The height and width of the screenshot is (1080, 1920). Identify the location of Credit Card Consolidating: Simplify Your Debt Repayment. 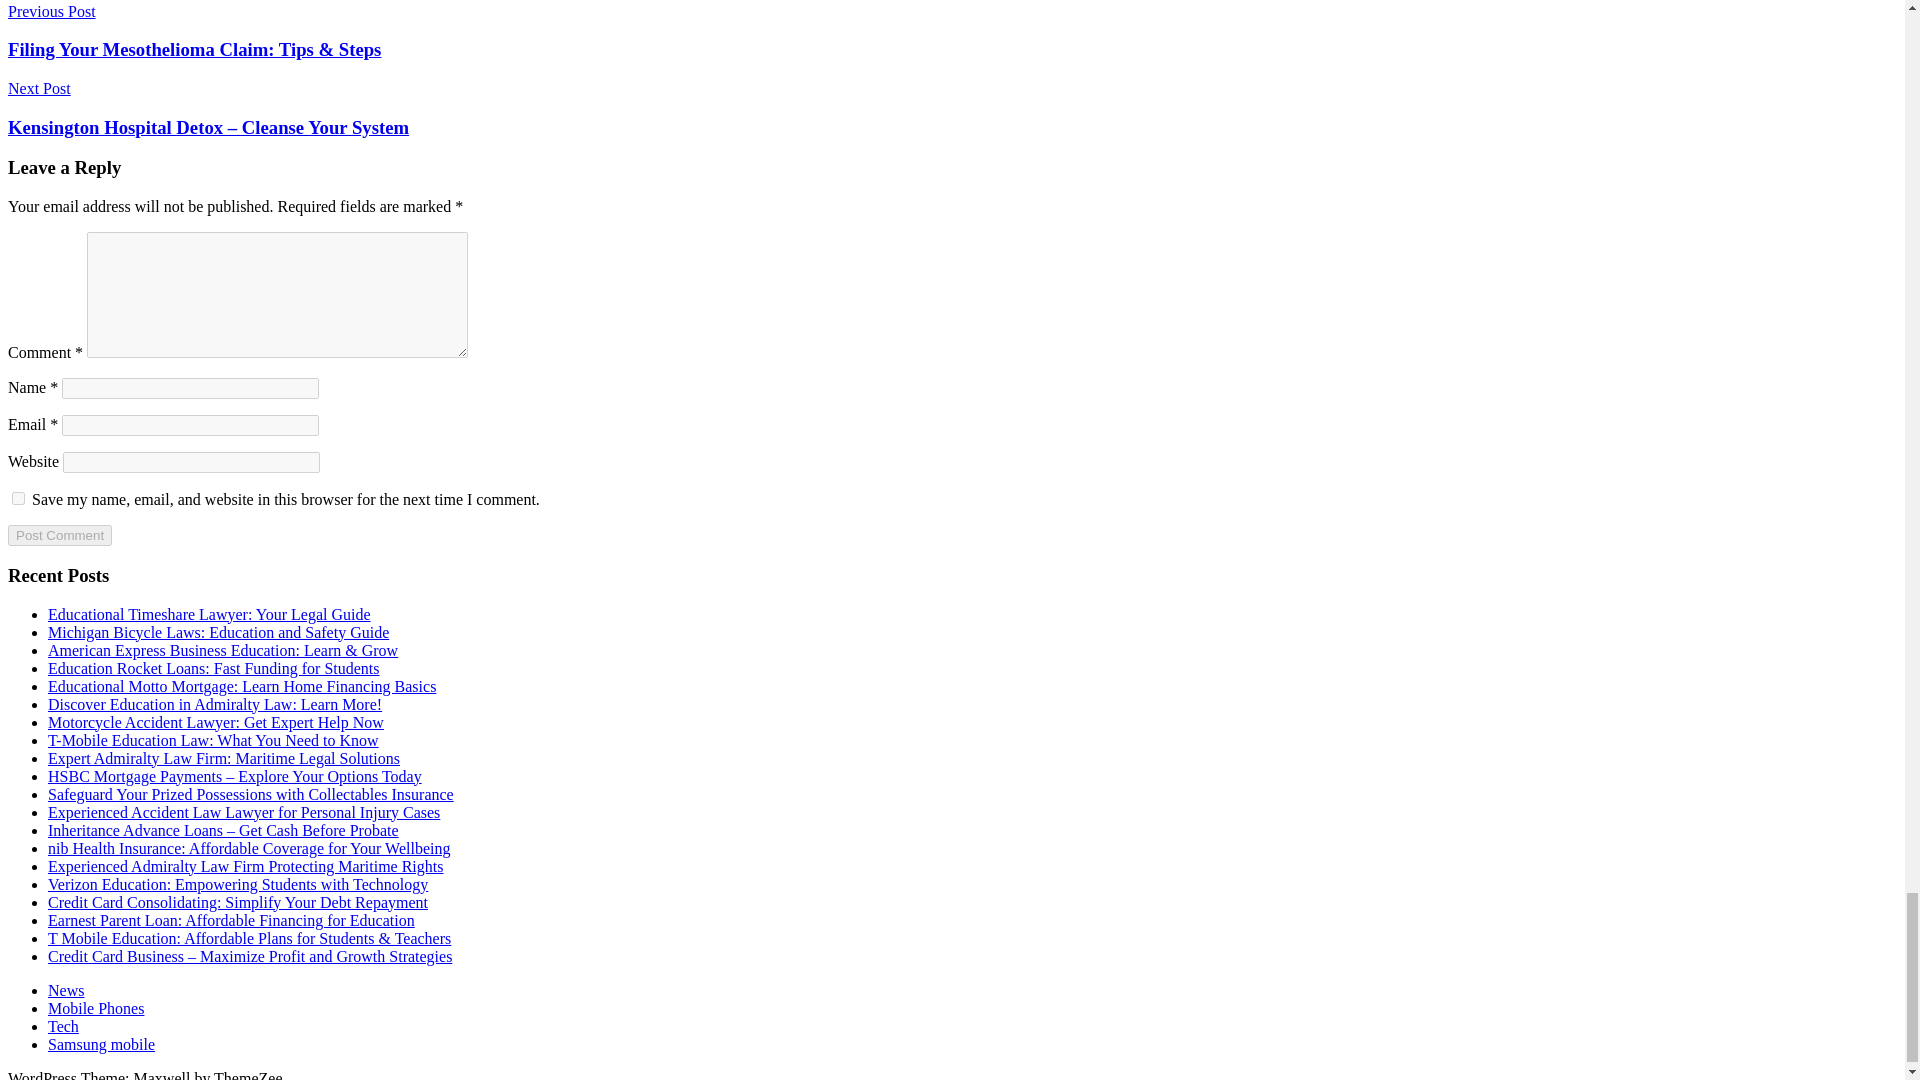
(238, 902).